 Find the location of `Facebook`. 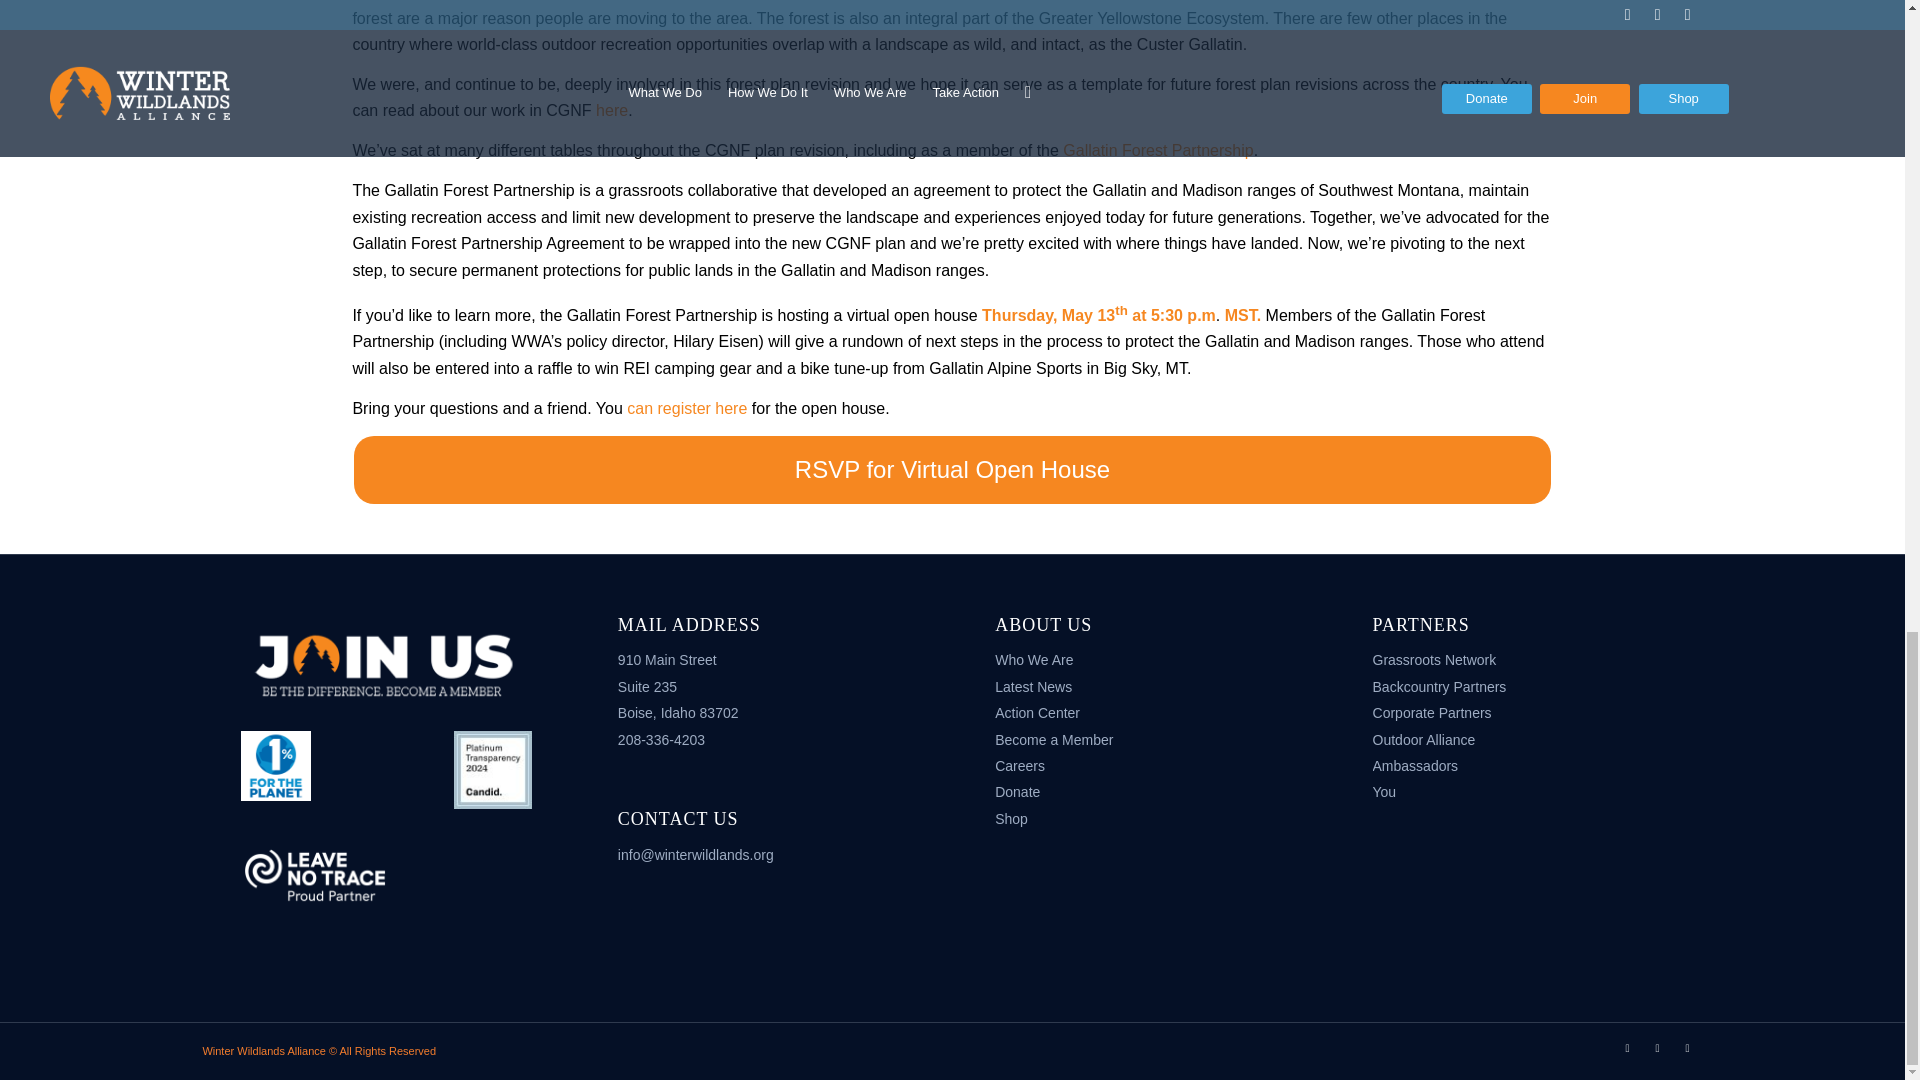

Facebook is located at coordinates (1658, 1047).